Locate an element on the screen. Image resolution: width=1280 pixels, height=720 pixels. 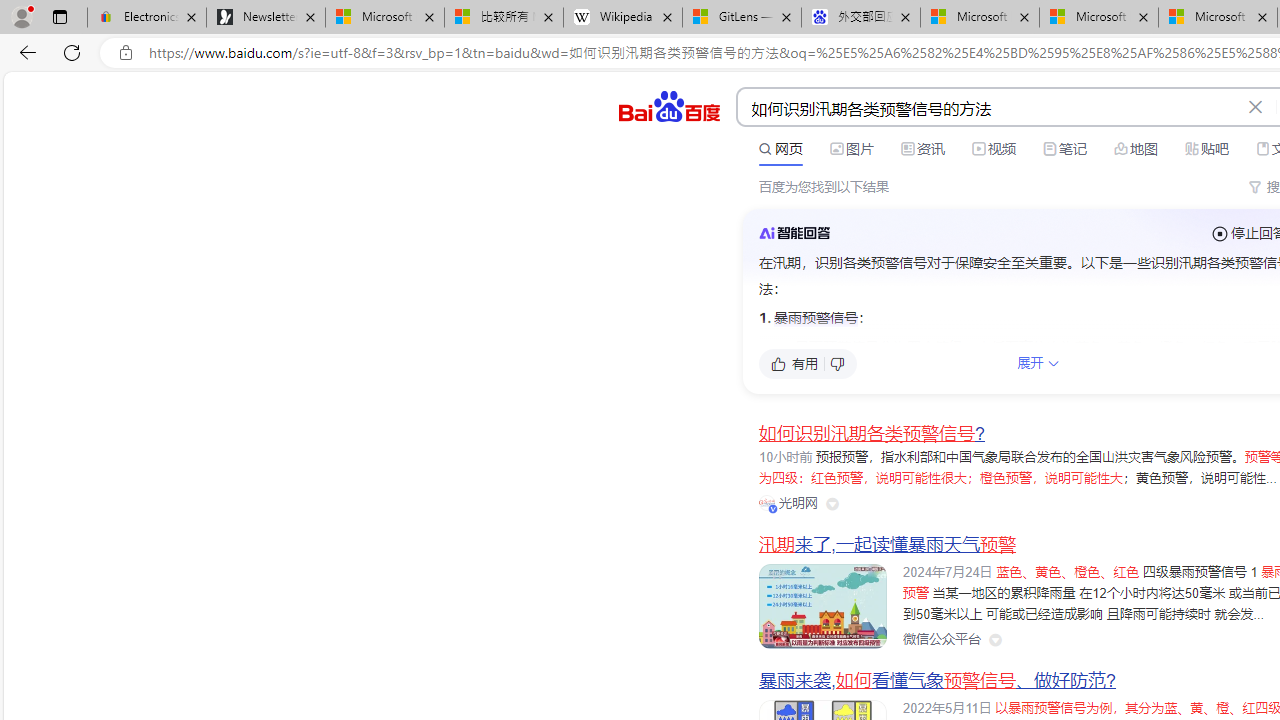
Class: vip-icon_kNmNt is located at coordinates (773, 508).